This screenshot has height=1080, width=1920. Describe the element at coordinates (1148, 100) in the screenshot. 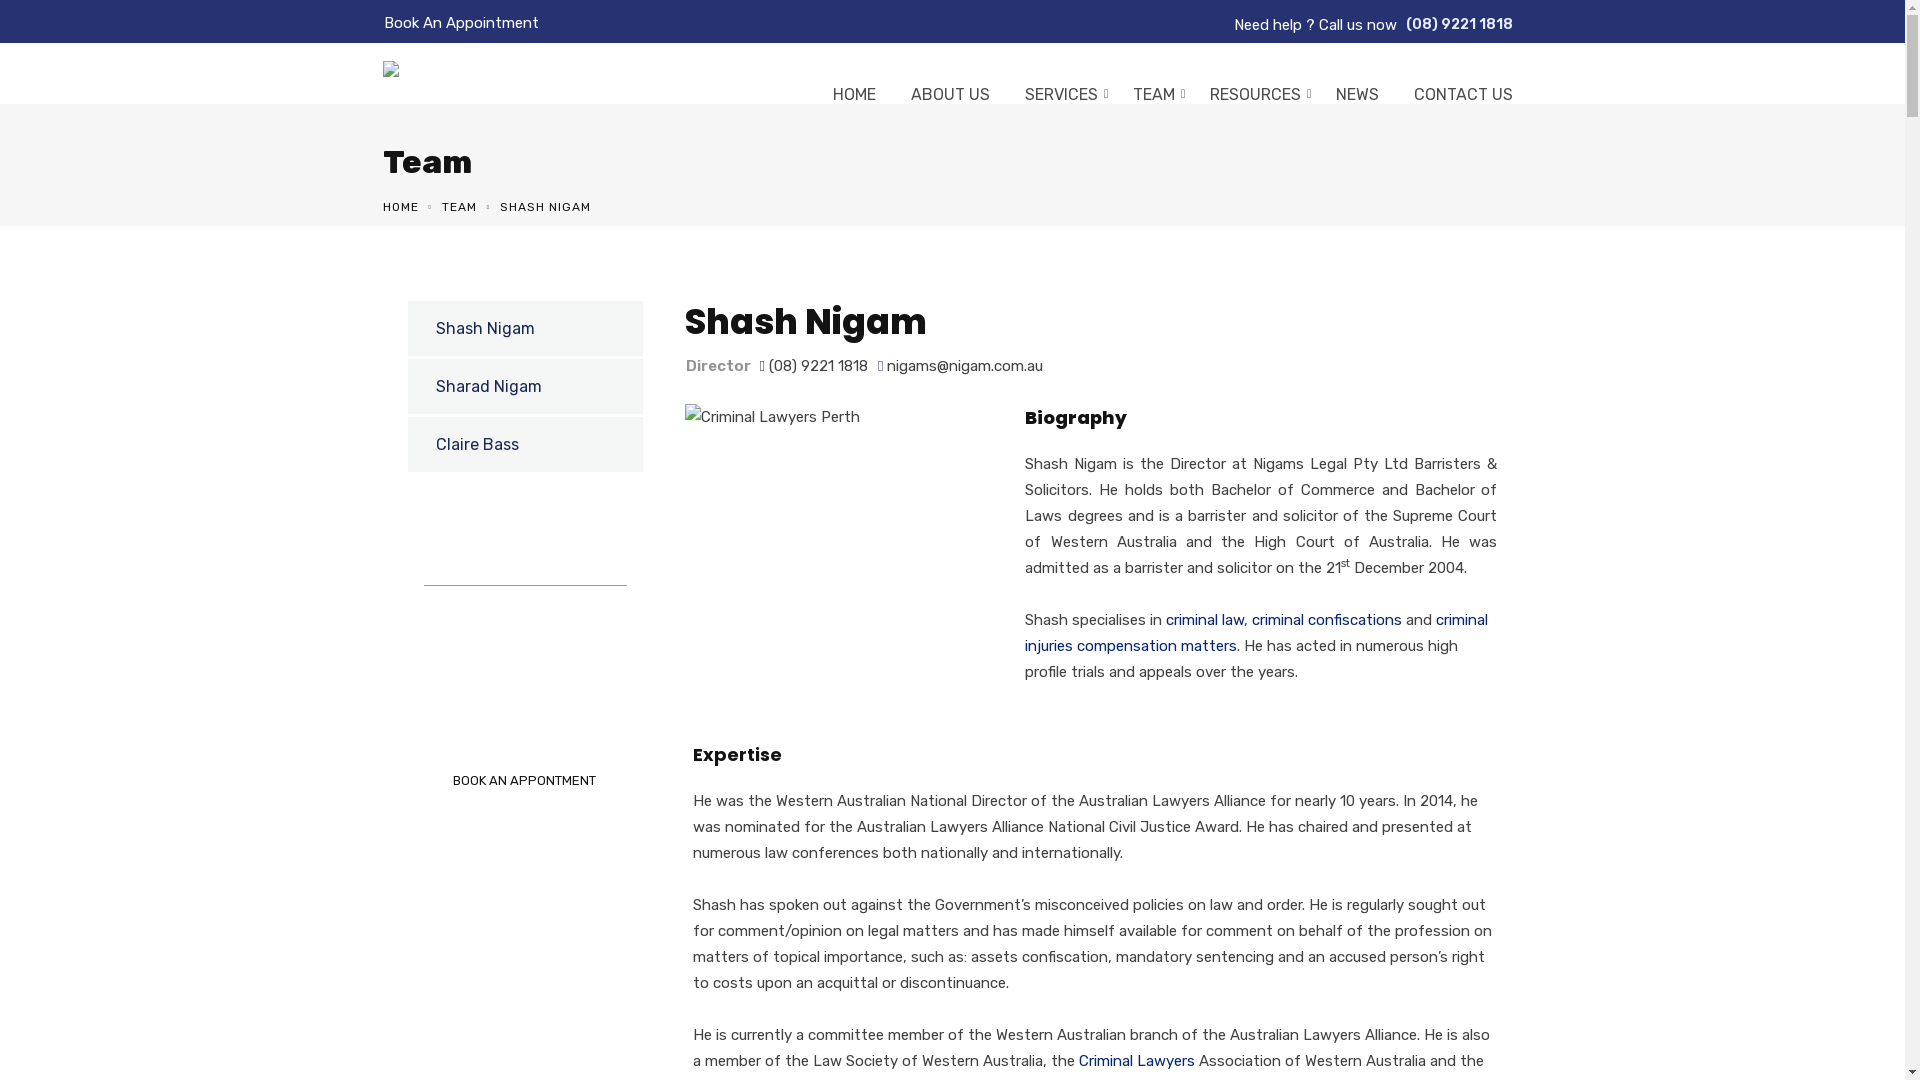

I see `TEAM` at that location.